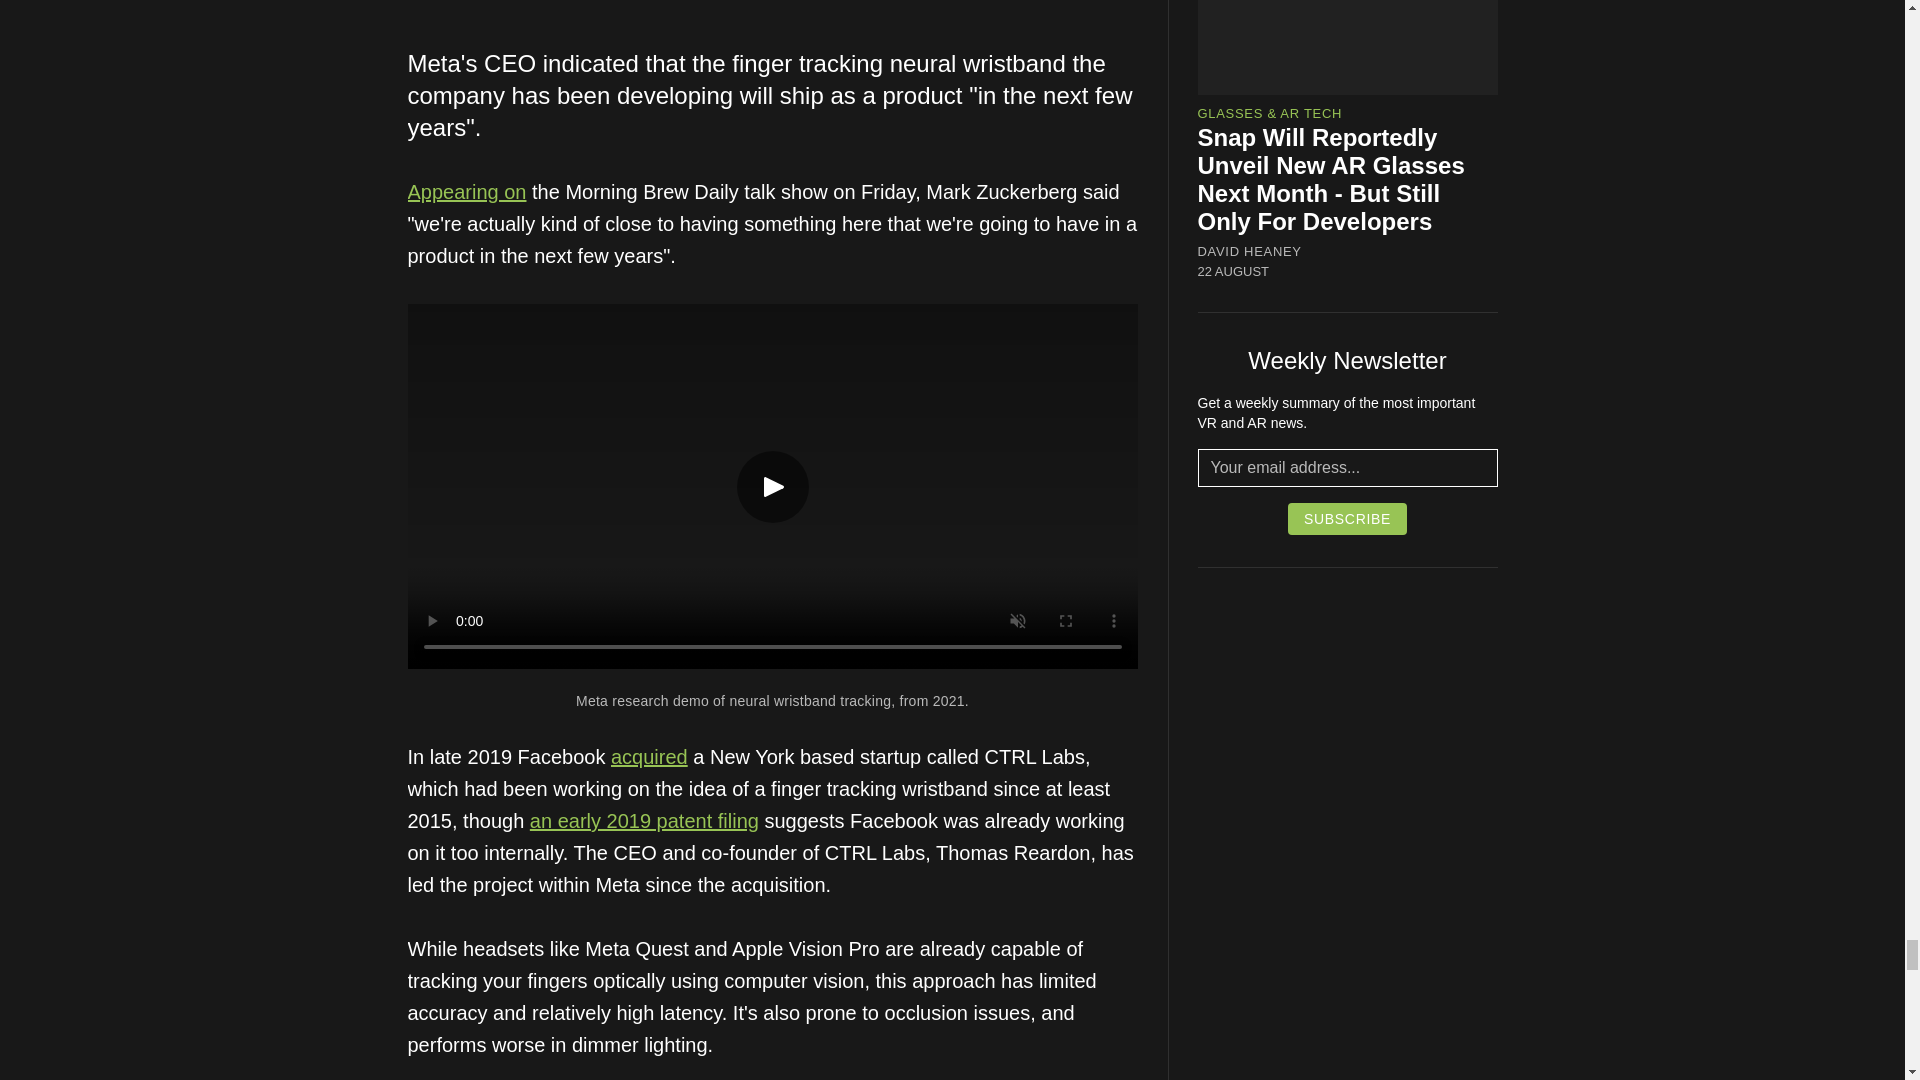 The width and height of the screenshot is (1920, 1080). What do you see at coordinates (466, 192) in the screenshot?
I see `Appearing on` at bounding box center [466, 192].